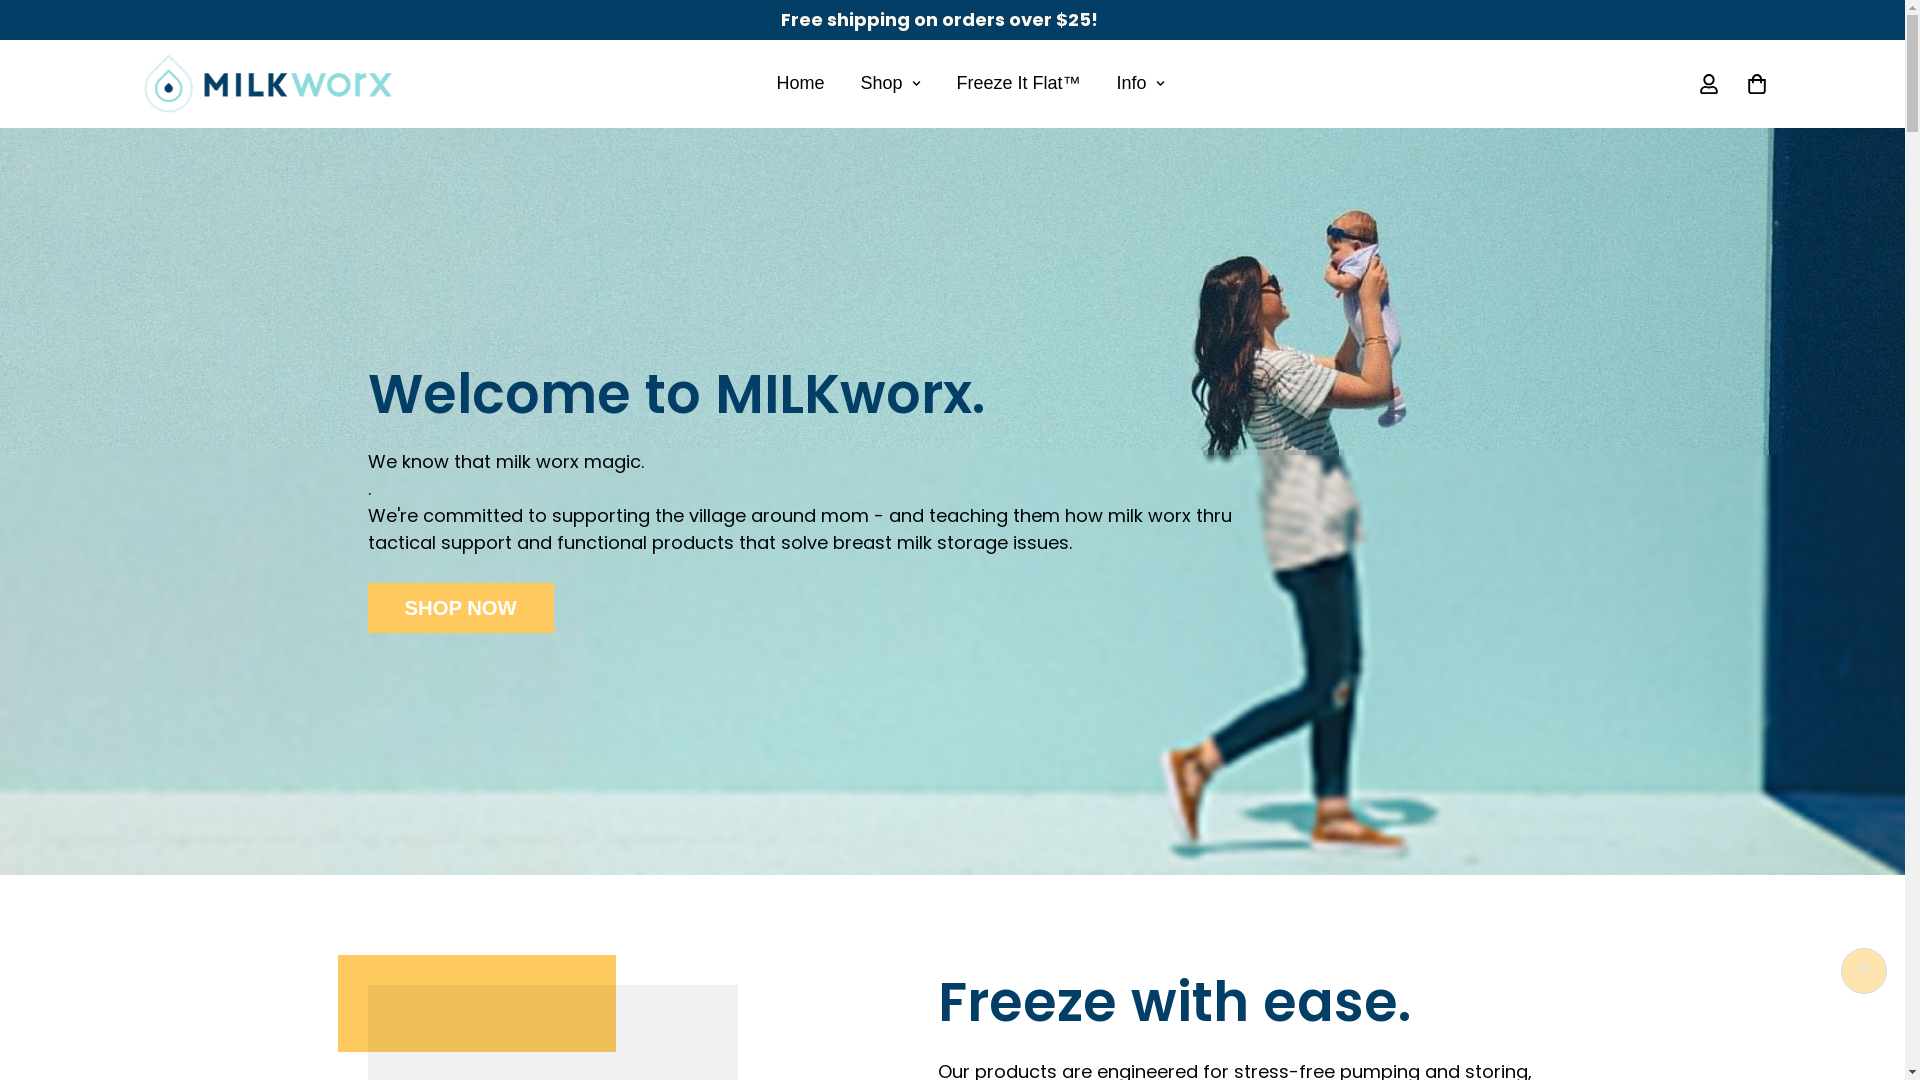 This screenshot has width=1920, height=1080. I want to click on Info, so click(1140, 83).